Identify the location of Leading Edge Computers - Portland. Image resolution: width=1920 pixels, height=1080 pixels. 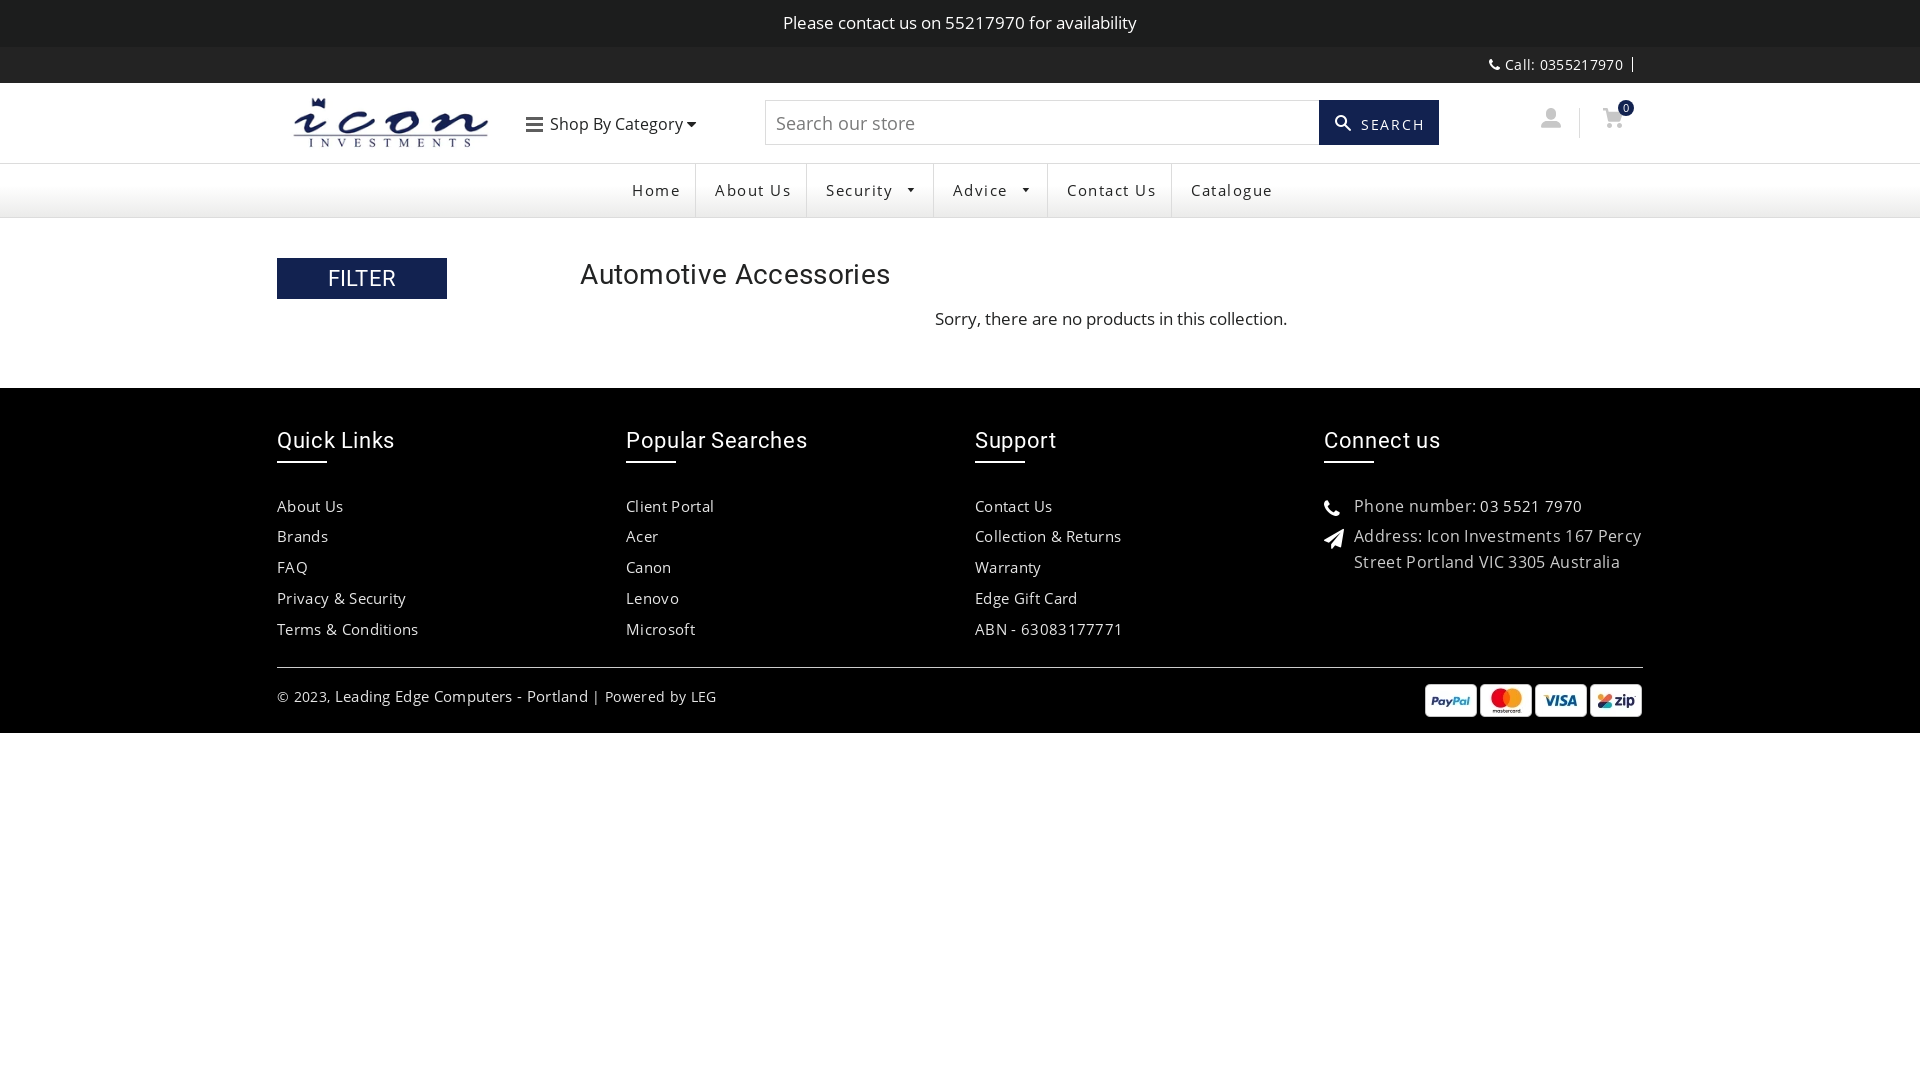
(462, 696).